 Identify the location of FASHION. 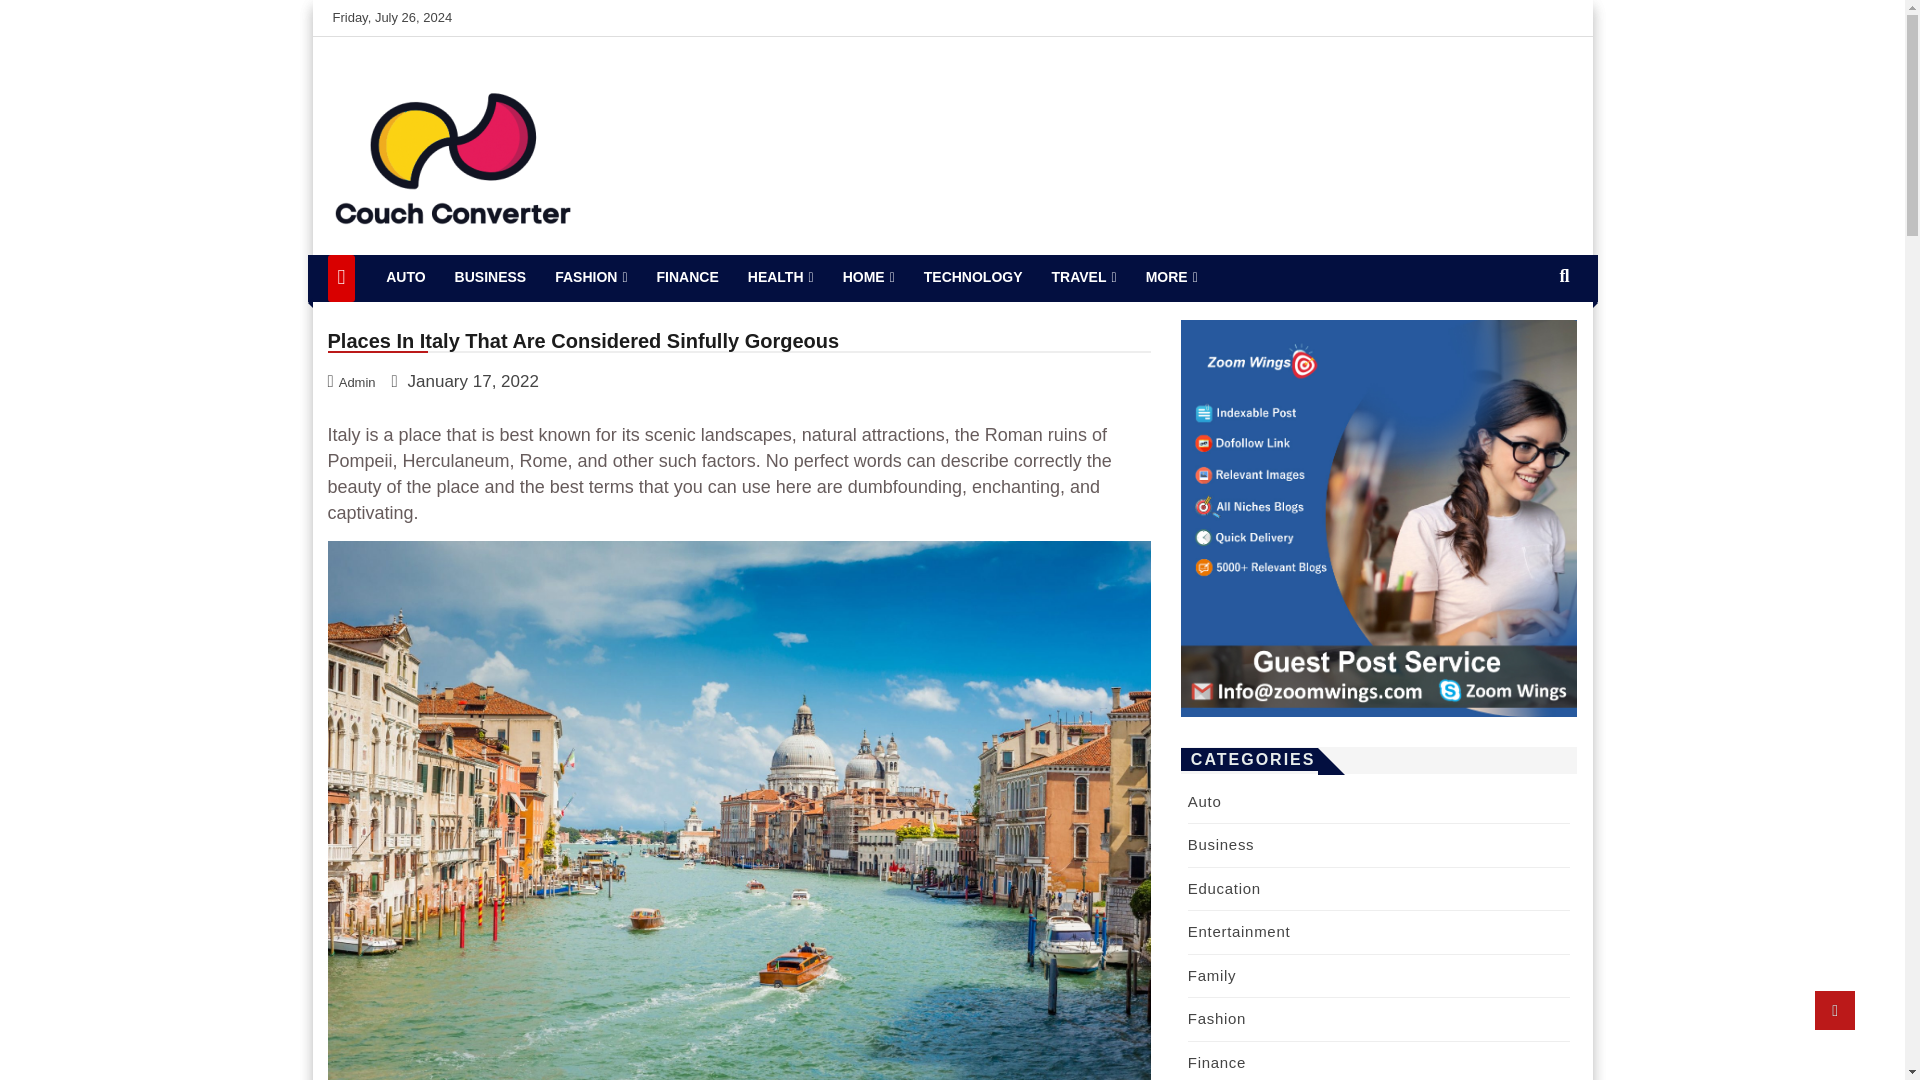
(591, 277).